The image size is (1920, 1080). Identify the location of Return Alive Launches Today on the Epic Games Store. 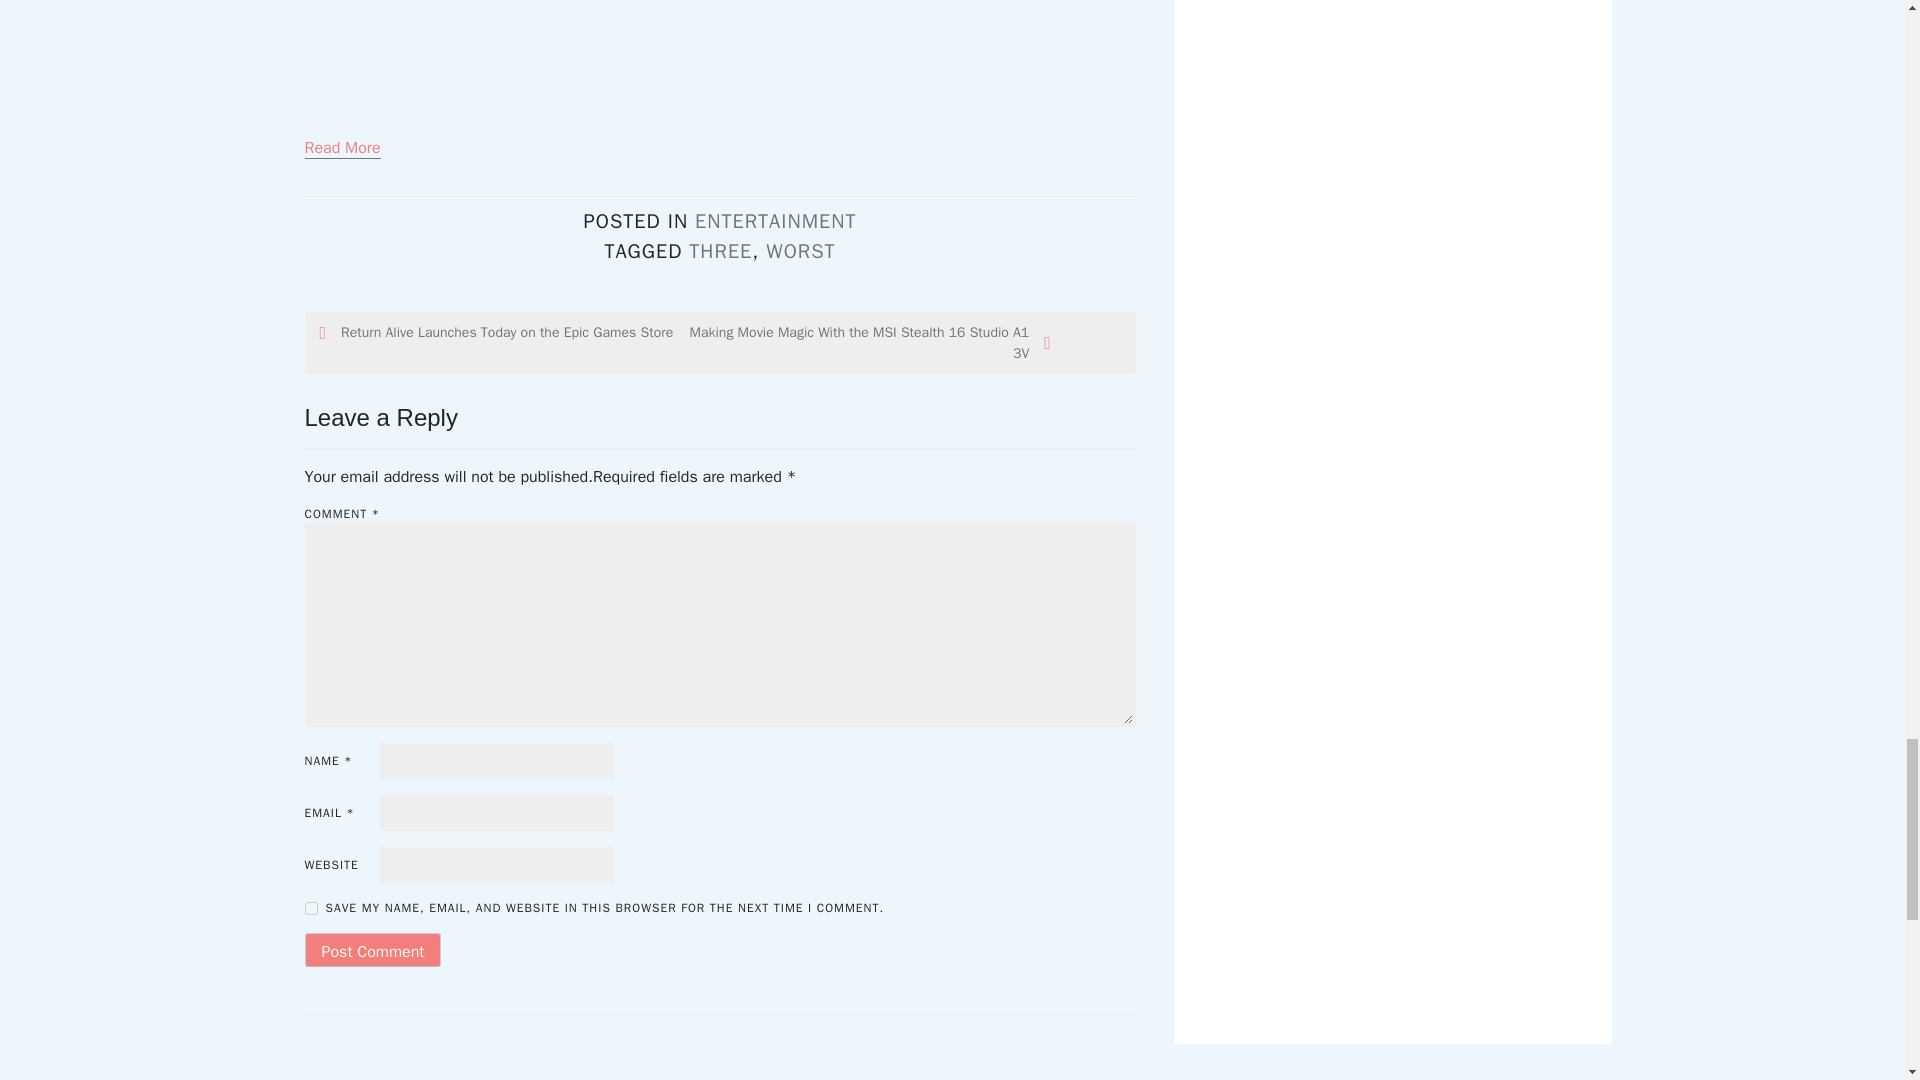
(502, 332).